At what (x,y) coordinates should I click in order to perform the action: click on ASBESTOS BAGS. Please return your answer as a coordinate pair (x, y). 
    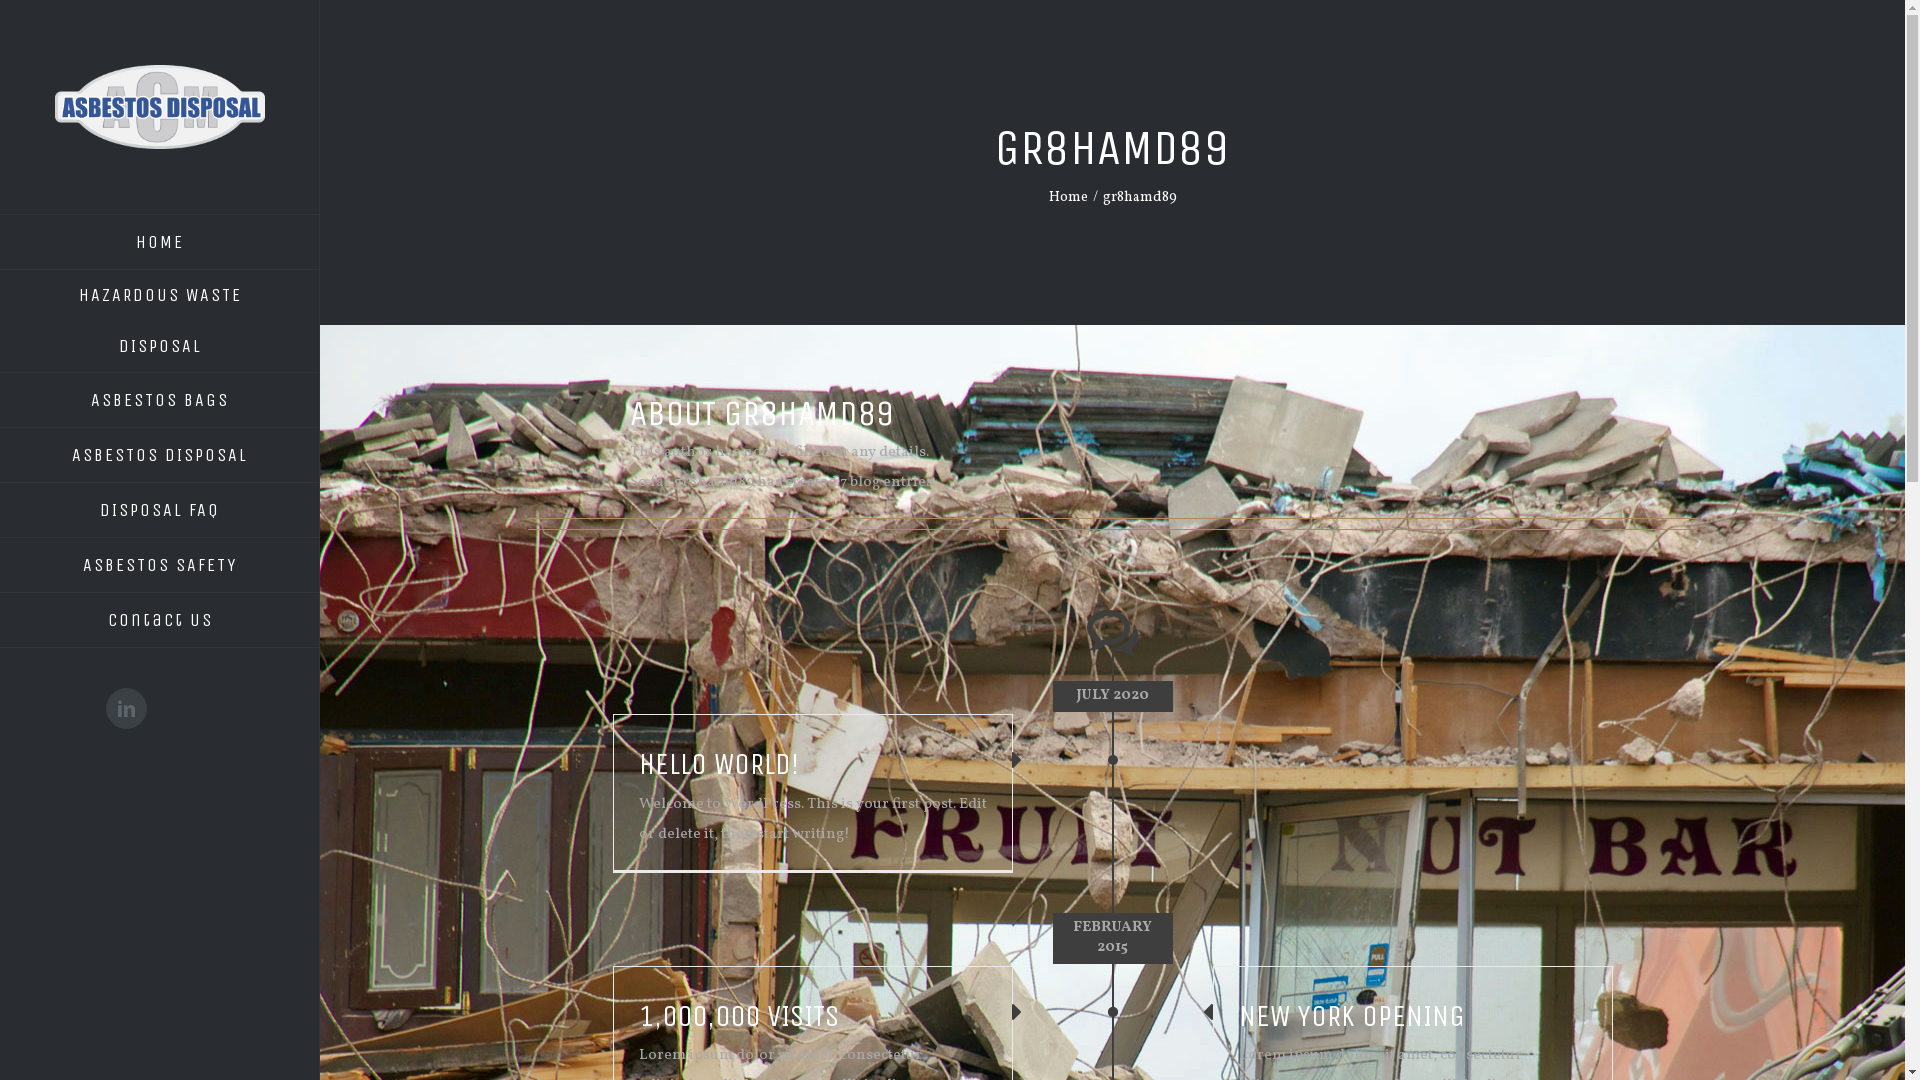
    Looking at the image, I should click on (160, 400).